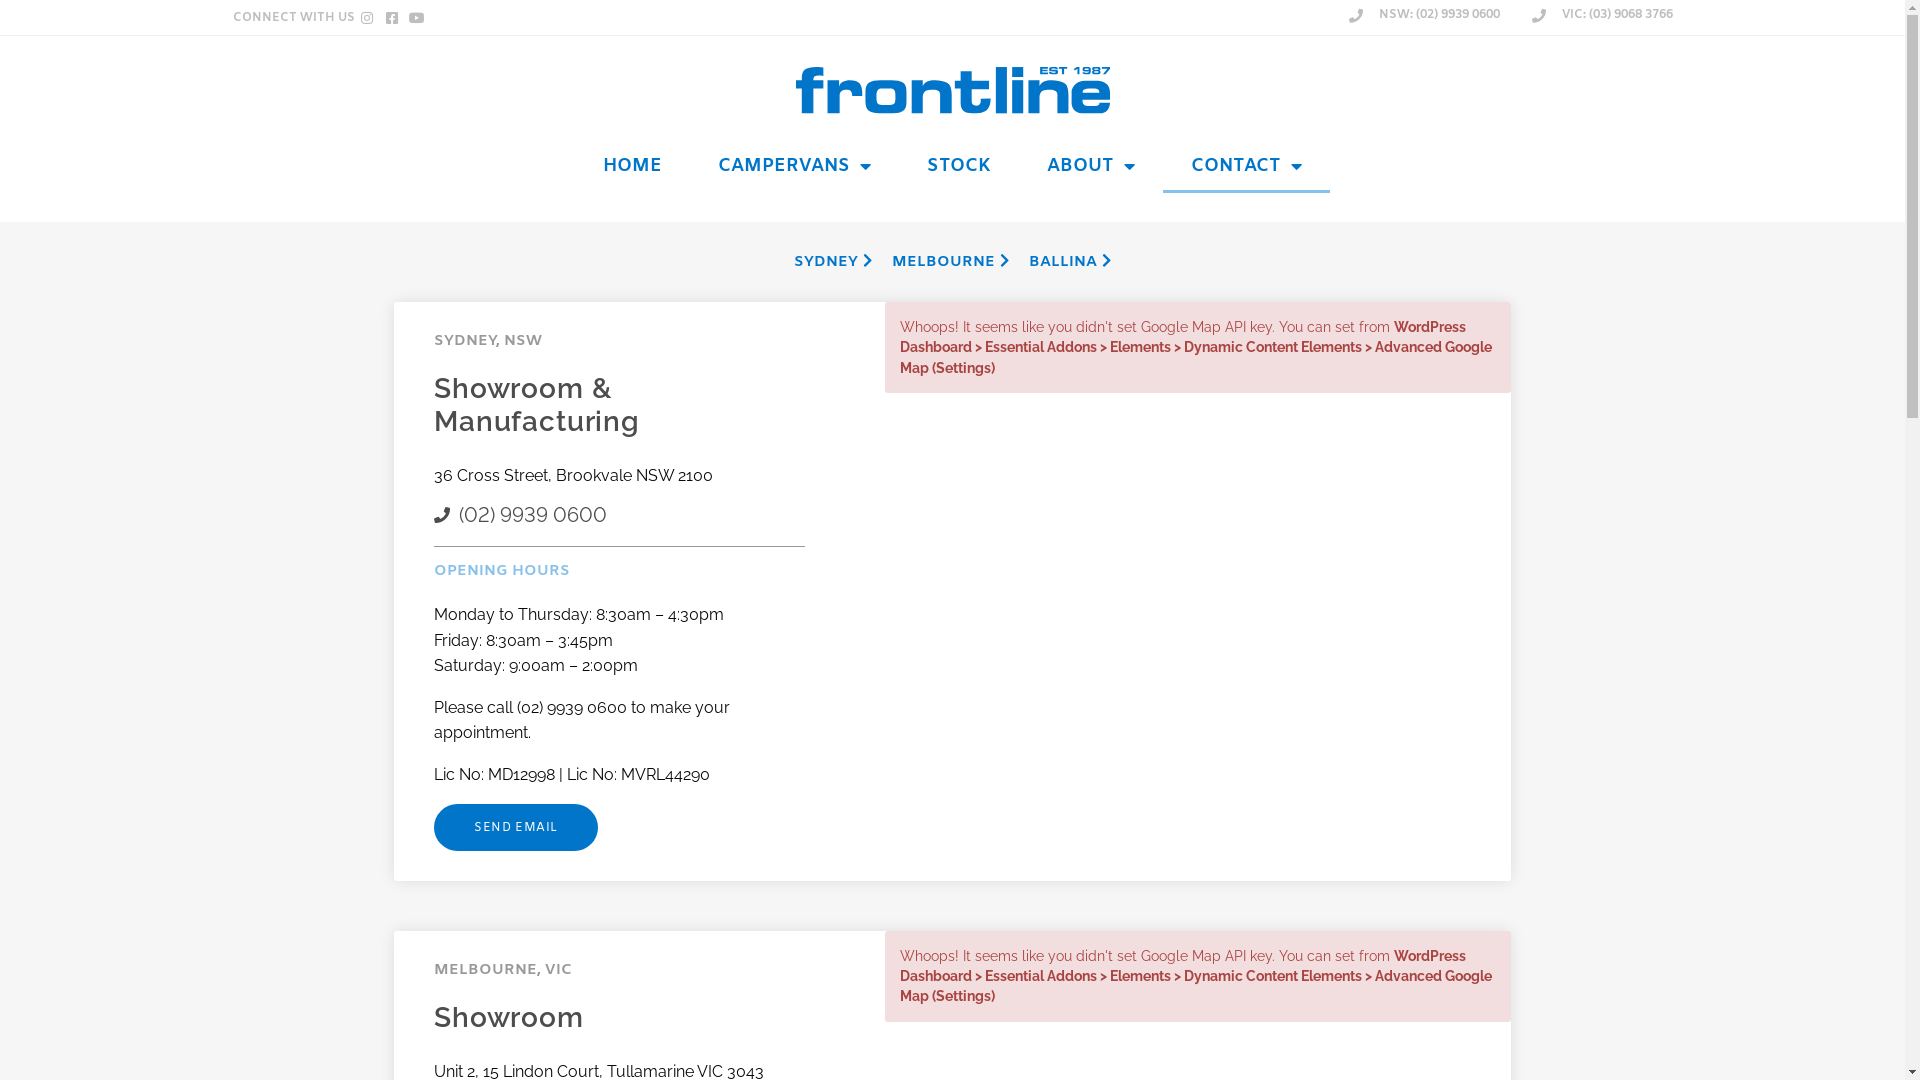 The image size is (1920, 1080). I want to click on Unit 2/15, Lindon Court
Tullamarine VIC 3043, so click(1426, 874).